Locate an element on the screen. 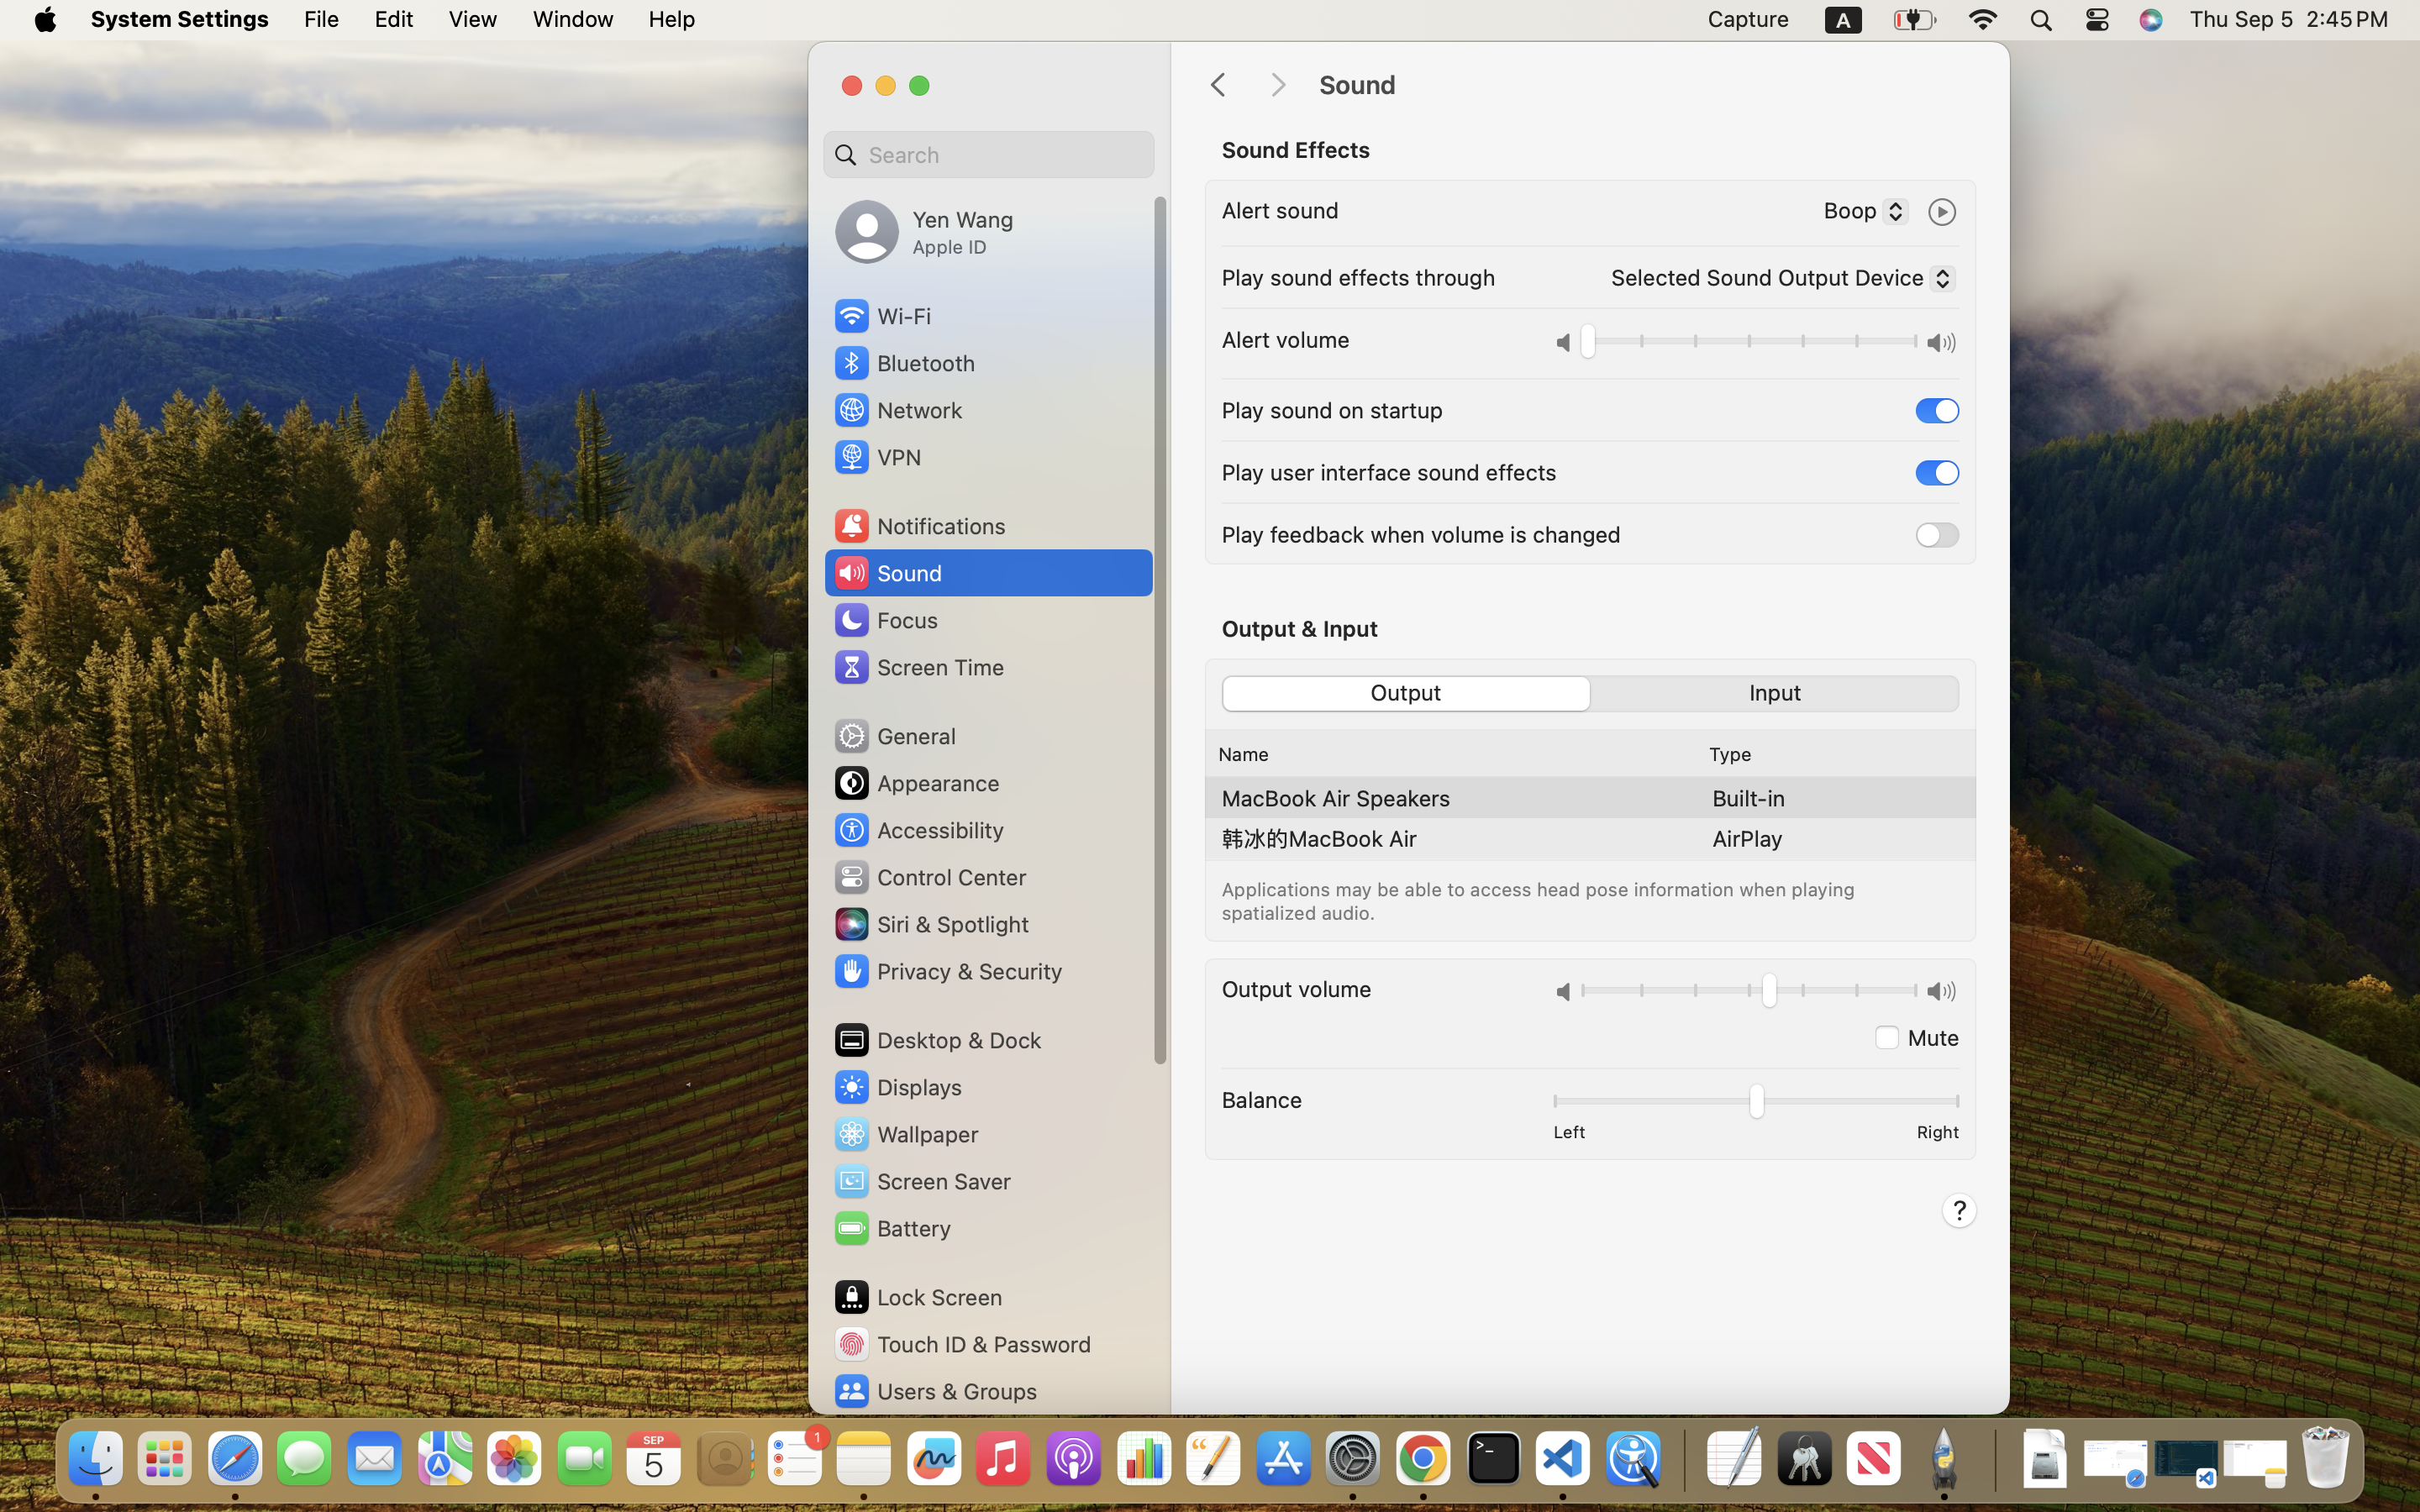 This screenshot has height=1512, width=2420. Touch ID & Password is located at coordinates (962, 1344).